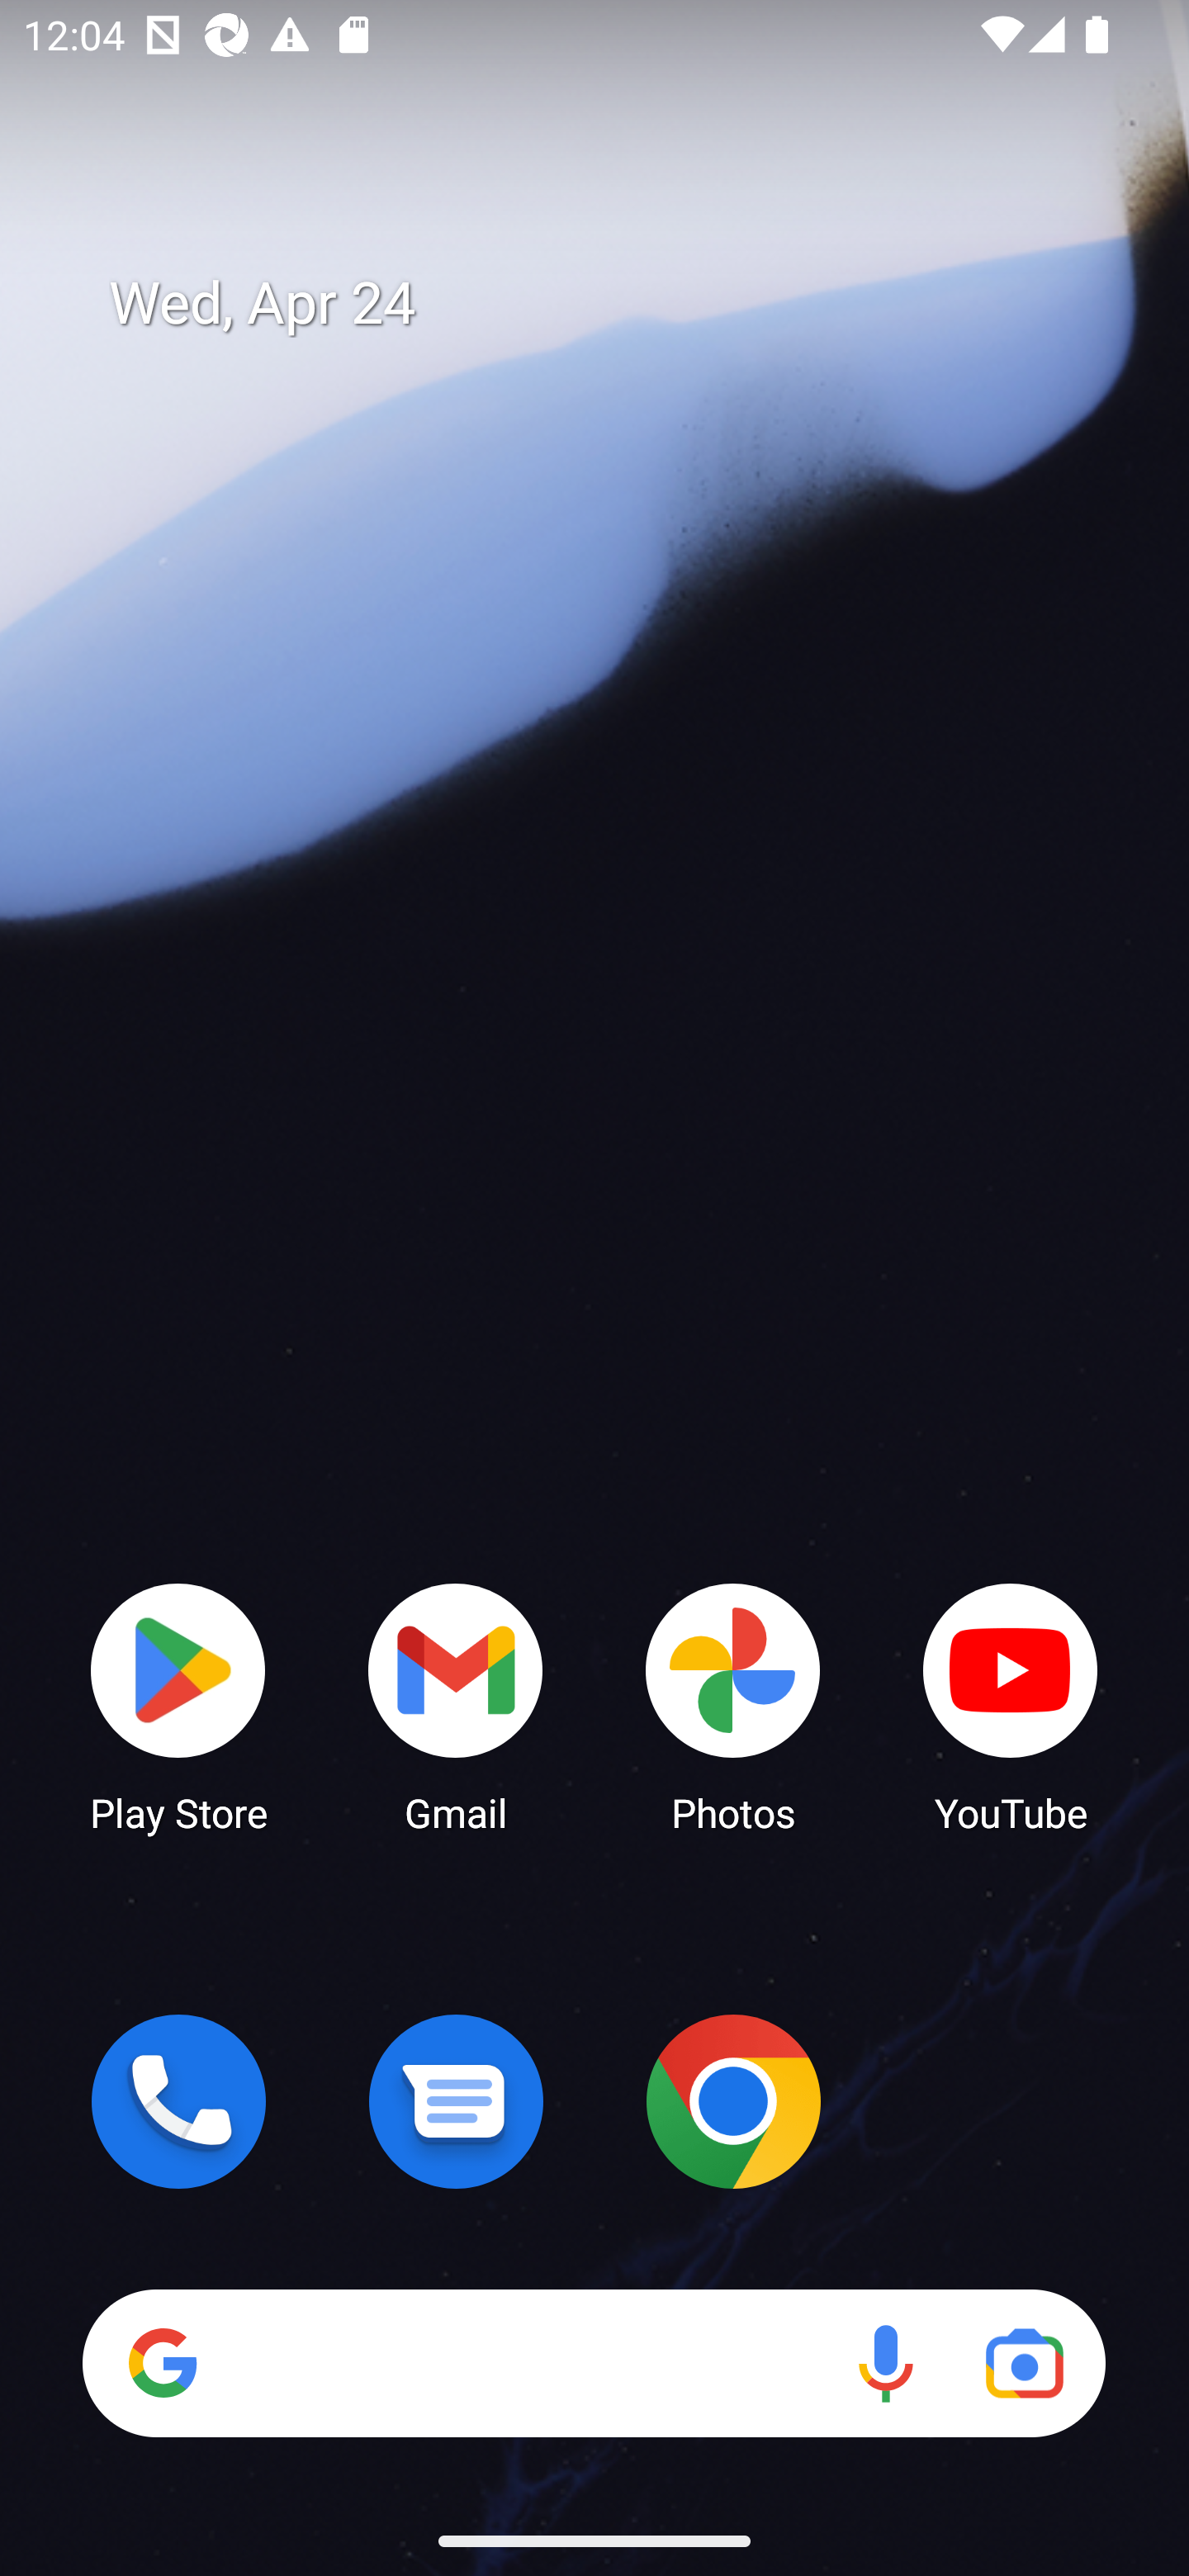  What do you see at coordinates (1011, 1706) in the screenshot?
I see `YouTube` at bounding box center [1011, 1706].